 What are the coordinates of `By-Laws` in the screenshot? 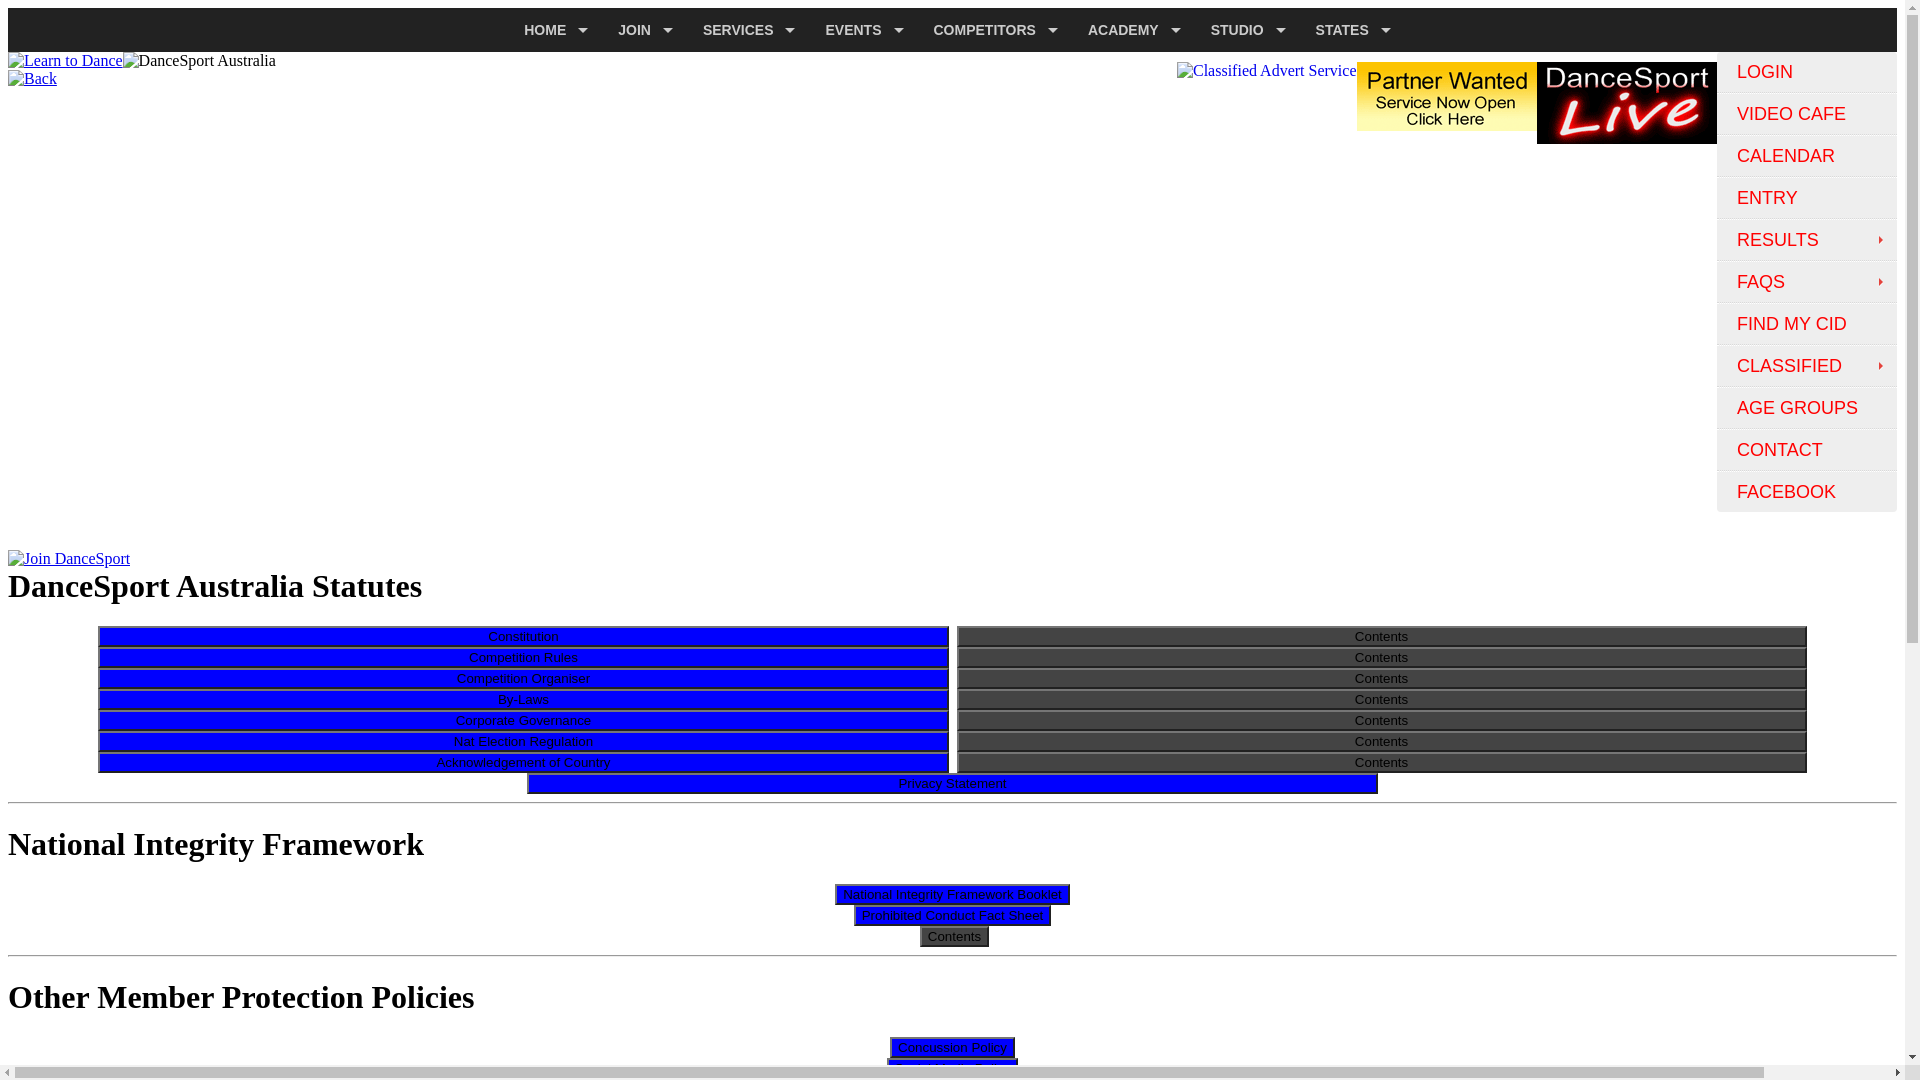 It's located at (523, 698).